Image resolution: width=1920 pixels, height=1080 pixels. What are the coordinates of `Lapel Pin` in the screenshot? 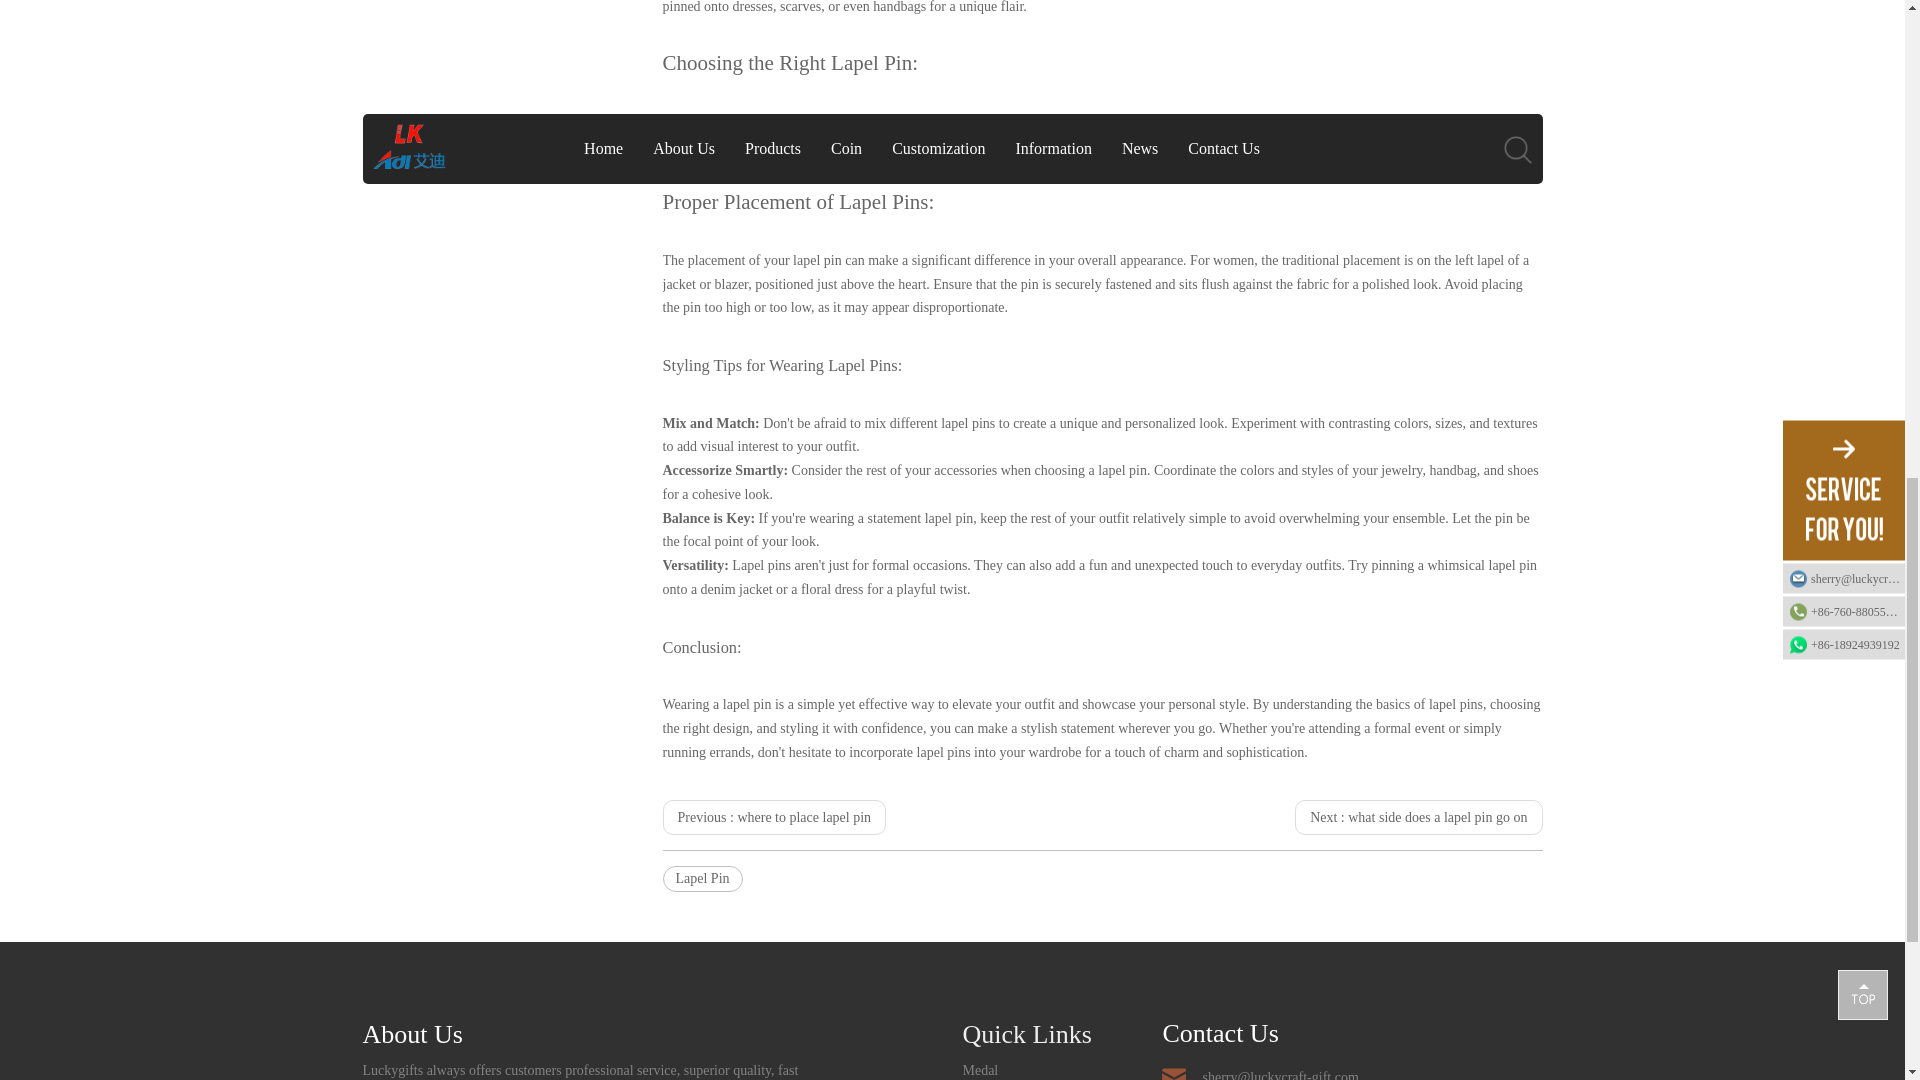 It's located at (702, 879).